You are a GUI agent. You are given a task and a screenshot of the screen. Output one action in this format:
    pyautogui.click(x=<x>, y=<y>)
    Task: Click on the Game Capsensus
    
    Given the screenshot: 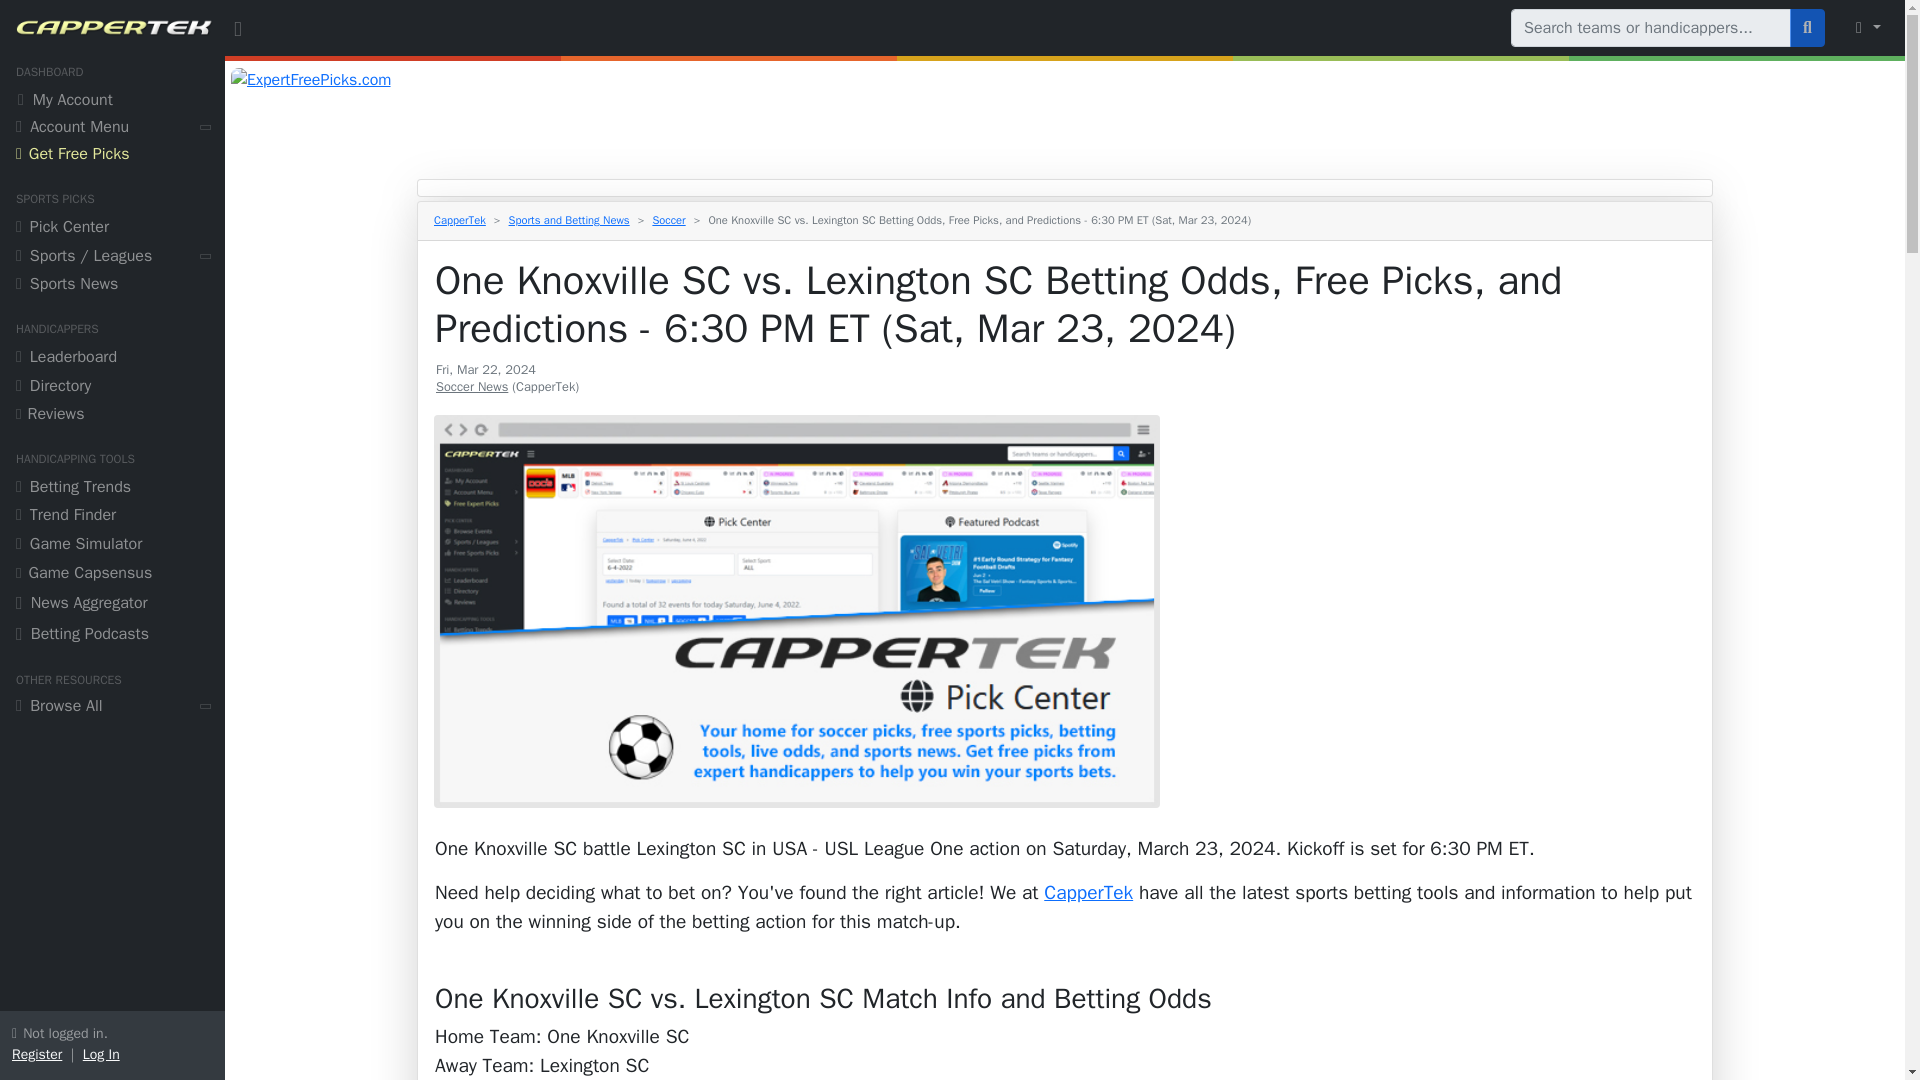 What is the action you would take?
    pyautogui.click(x=112, y=574)
    